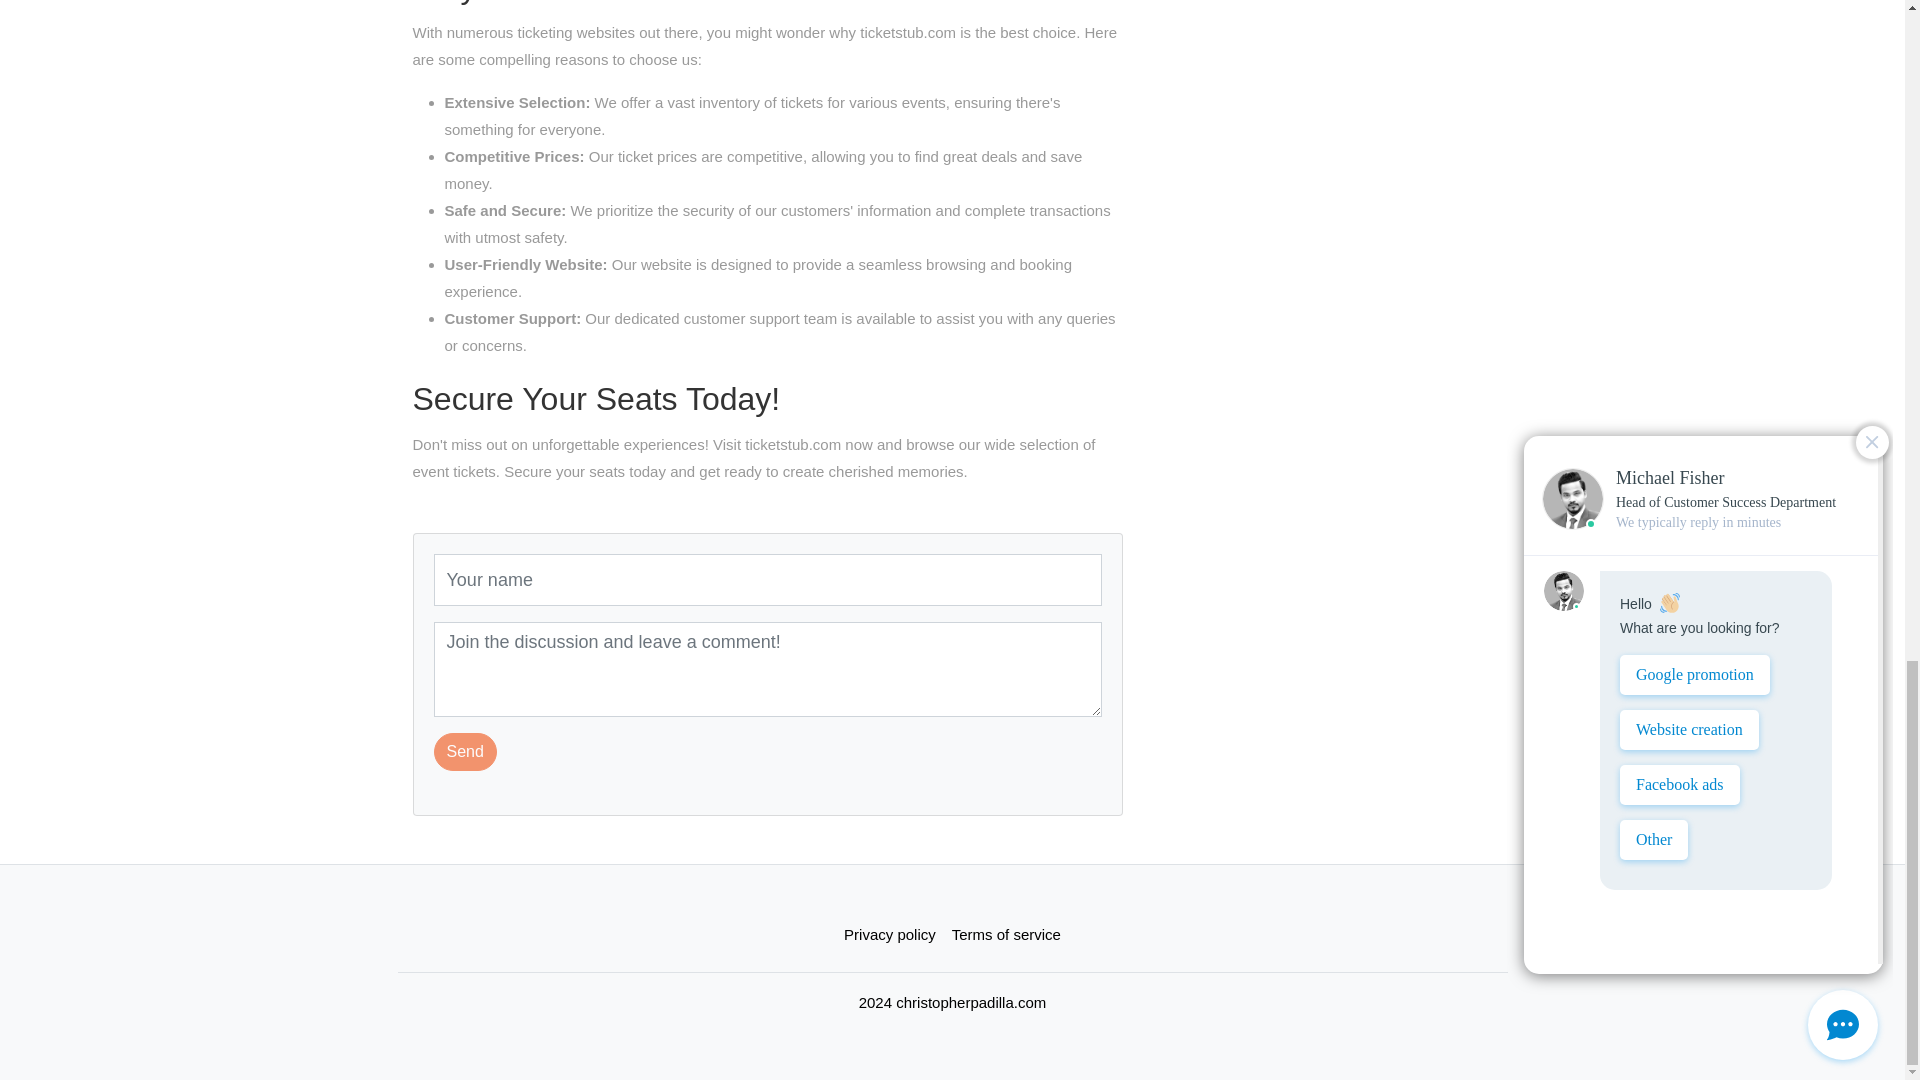  I want to click on Send, so click(465, 752).